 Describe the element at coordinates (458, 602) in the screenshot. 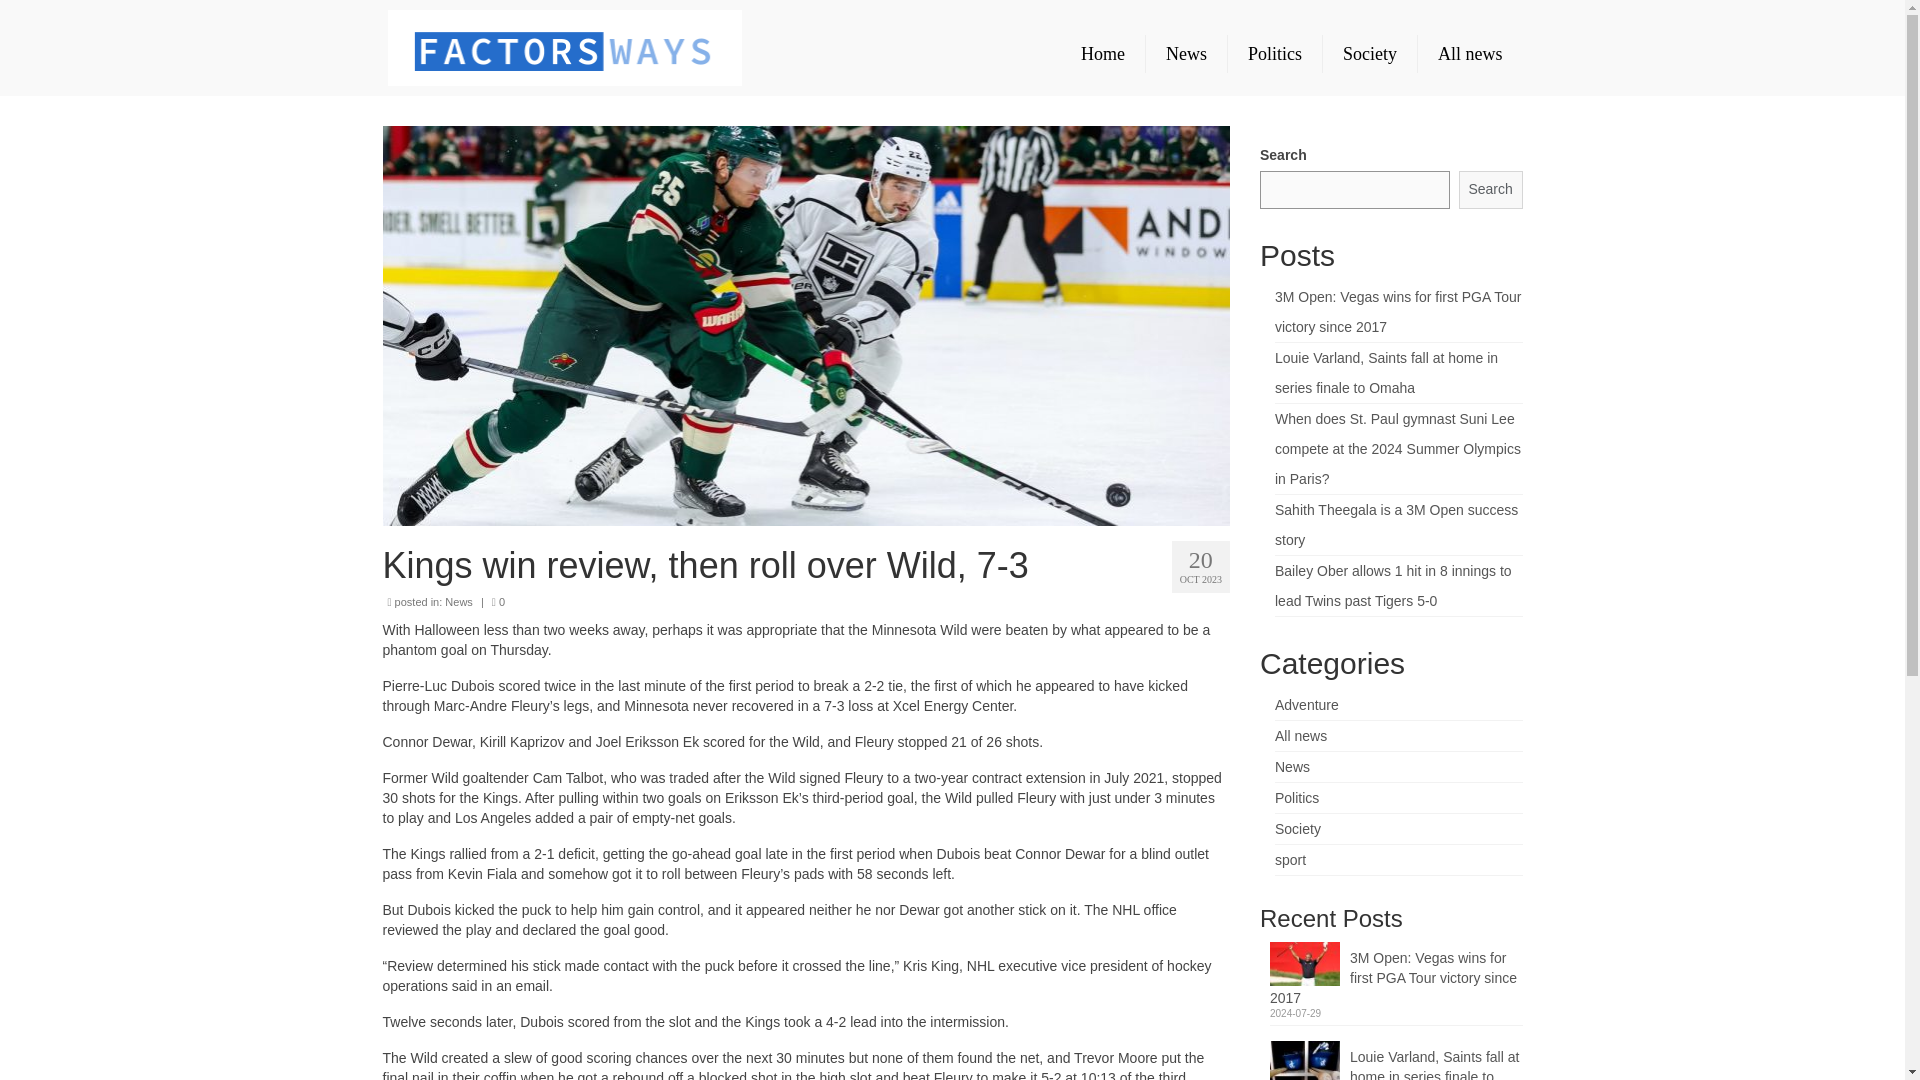

I see `News` at that location.